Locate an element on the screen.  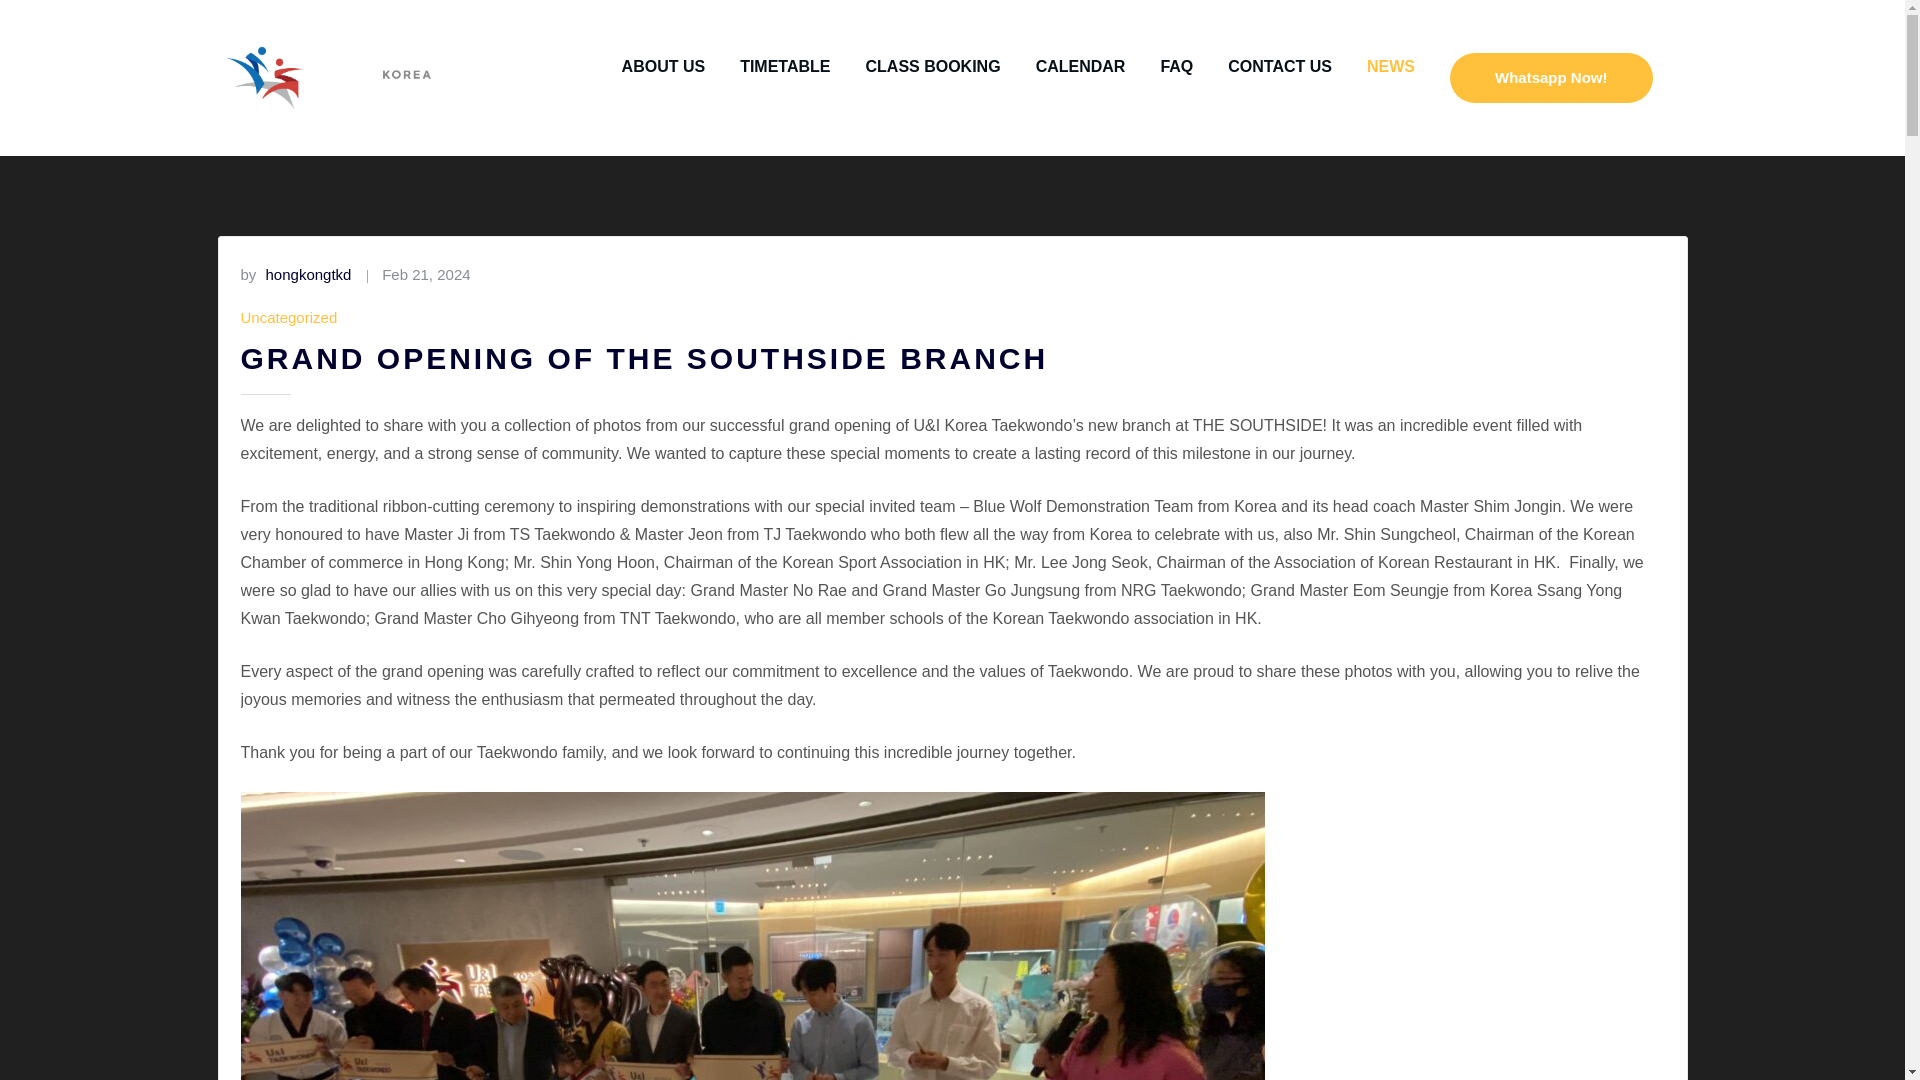
GRAND OPENING OF THE SOUTHSIDE BRANCH is located at coordinates (644, 358).